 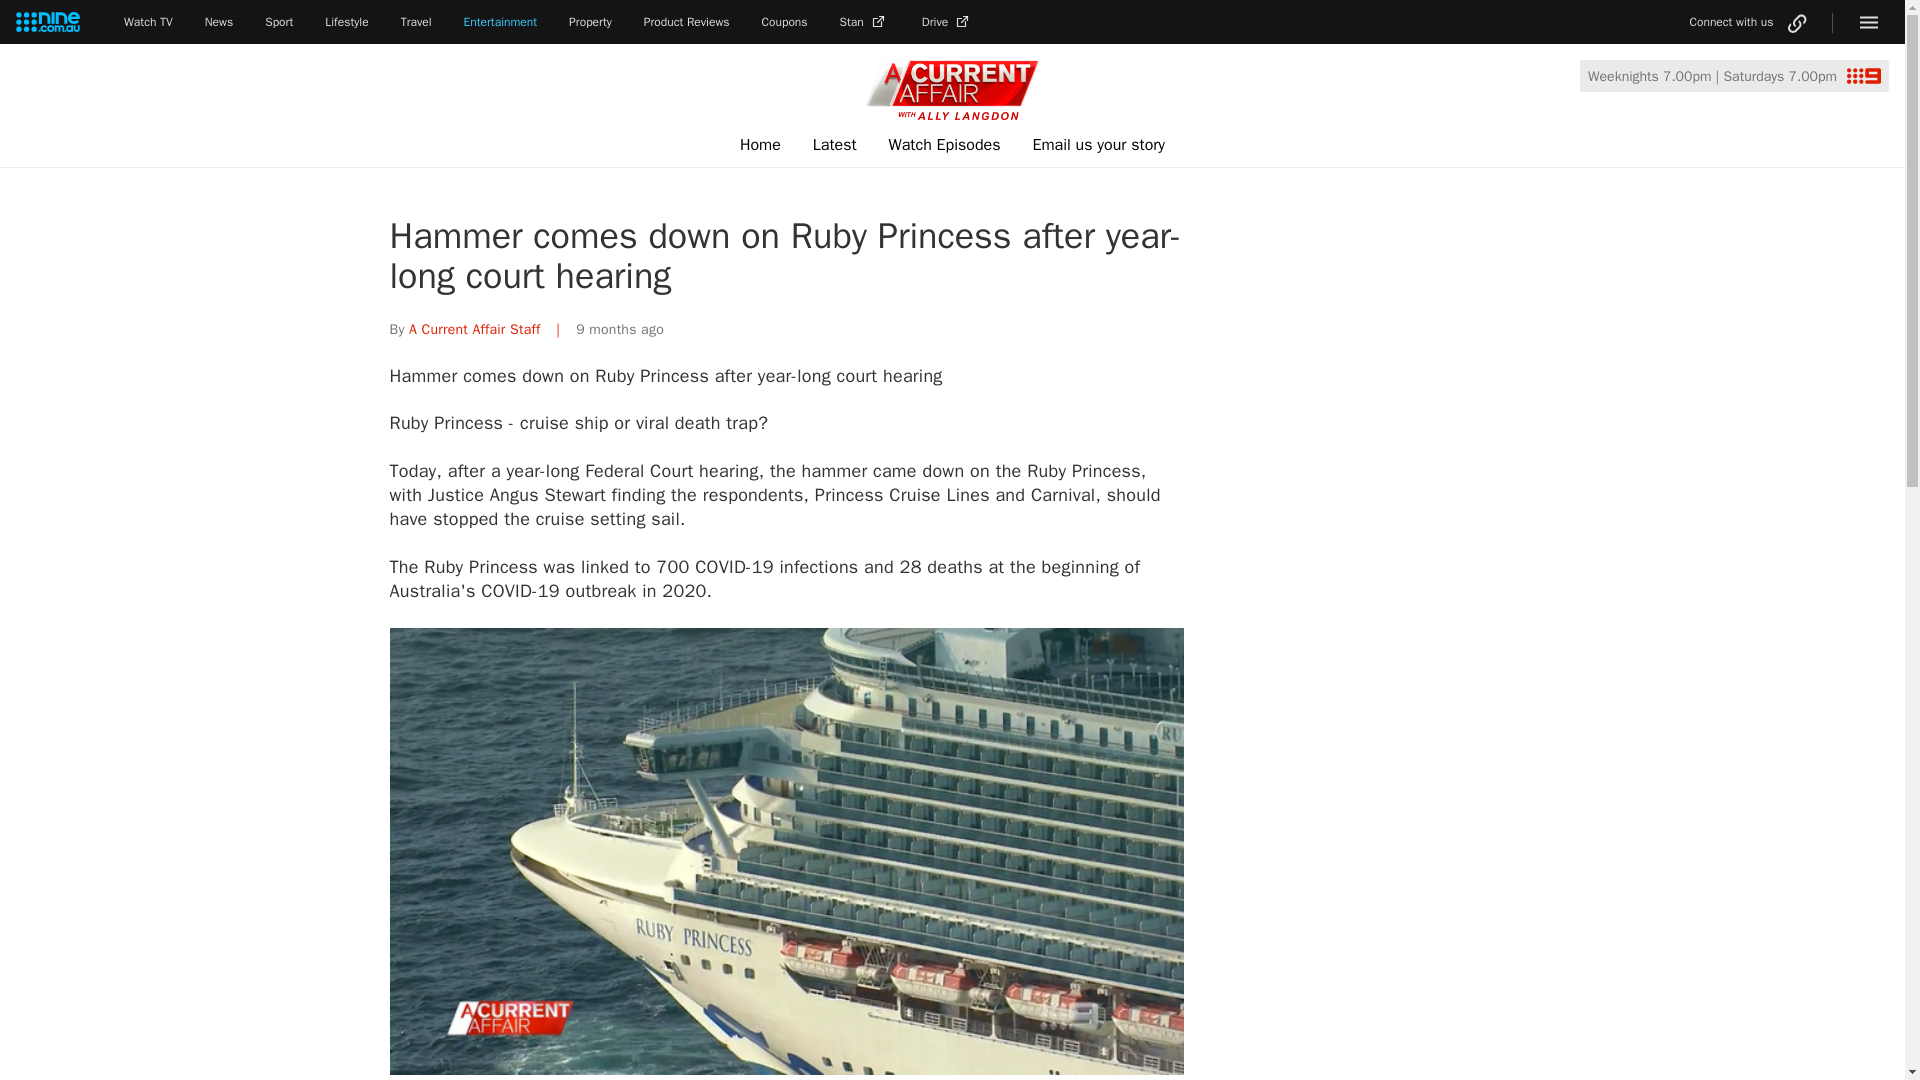 What do you see at coordinates (346, 22) in the screenshot?
I see `Lifestyle` at bounding box center [346, 22].